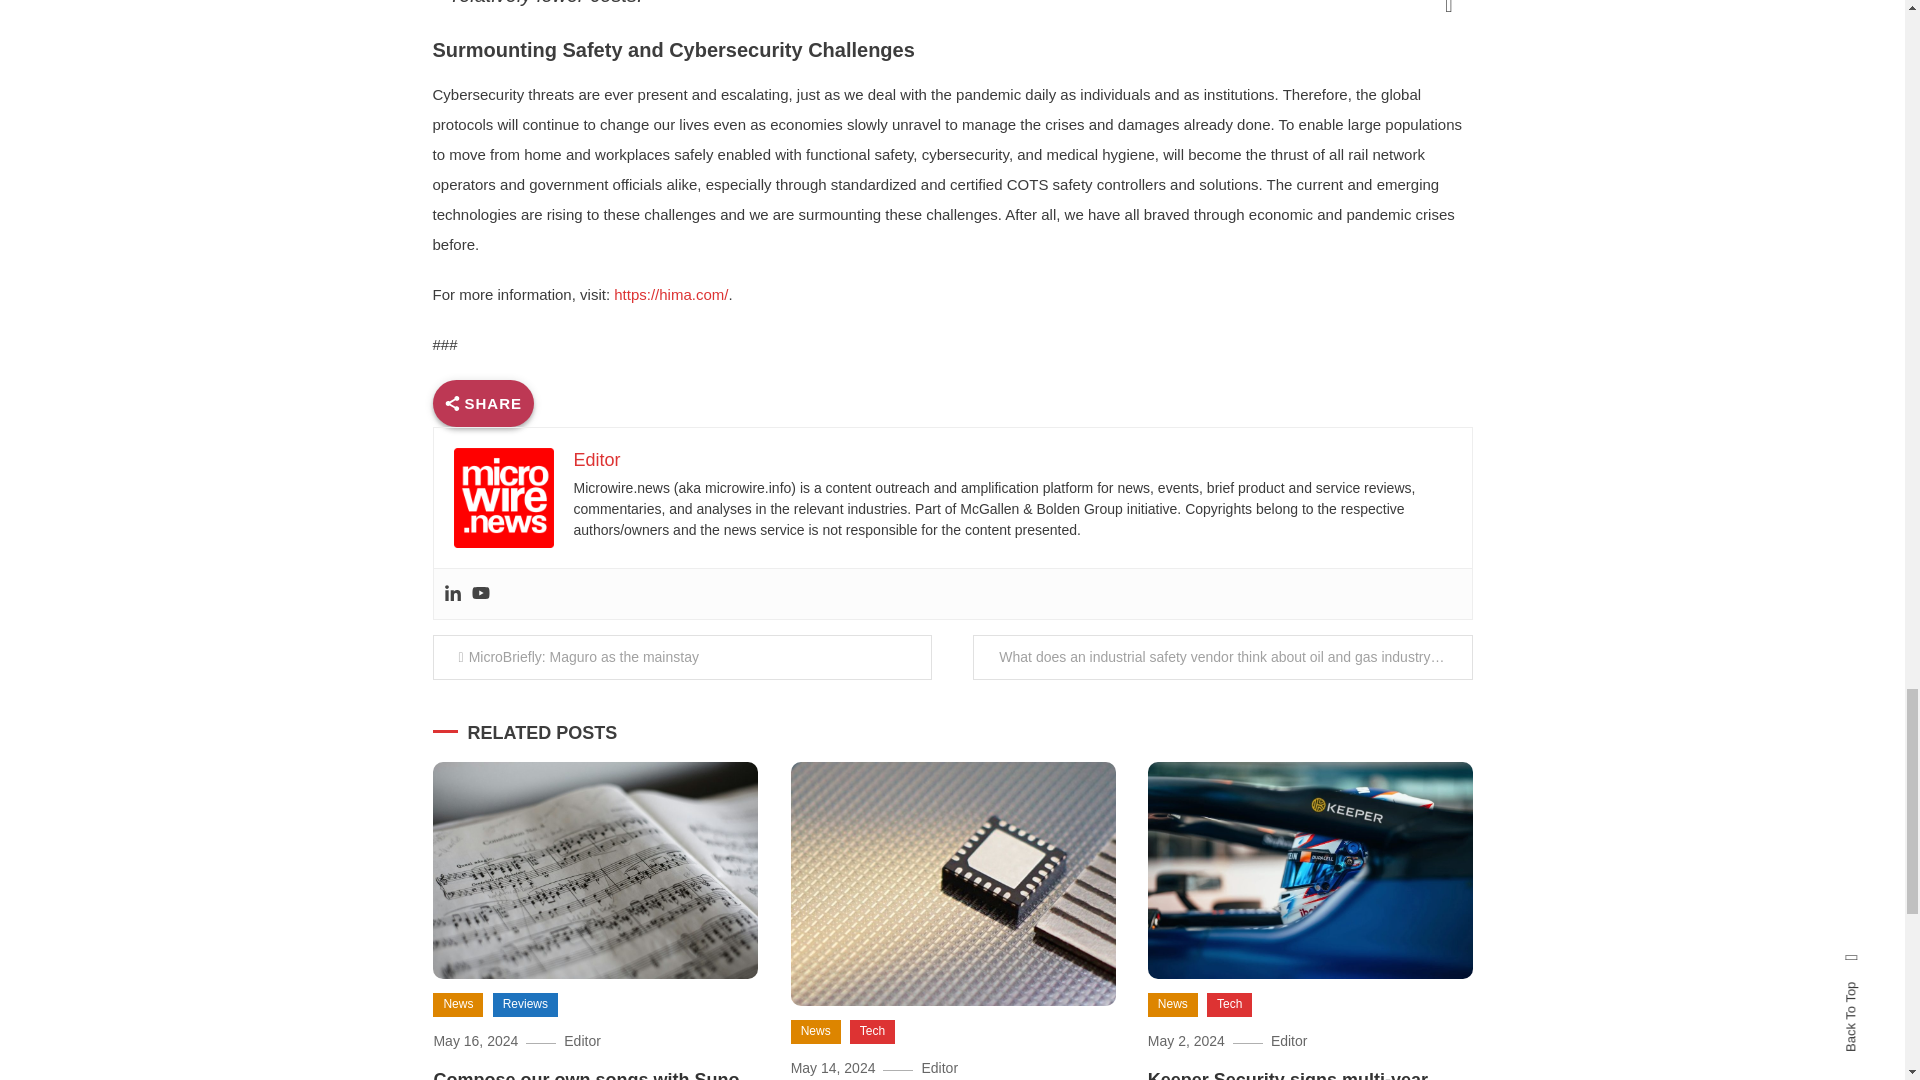  I want to click on Youtube, so click(480, 594).